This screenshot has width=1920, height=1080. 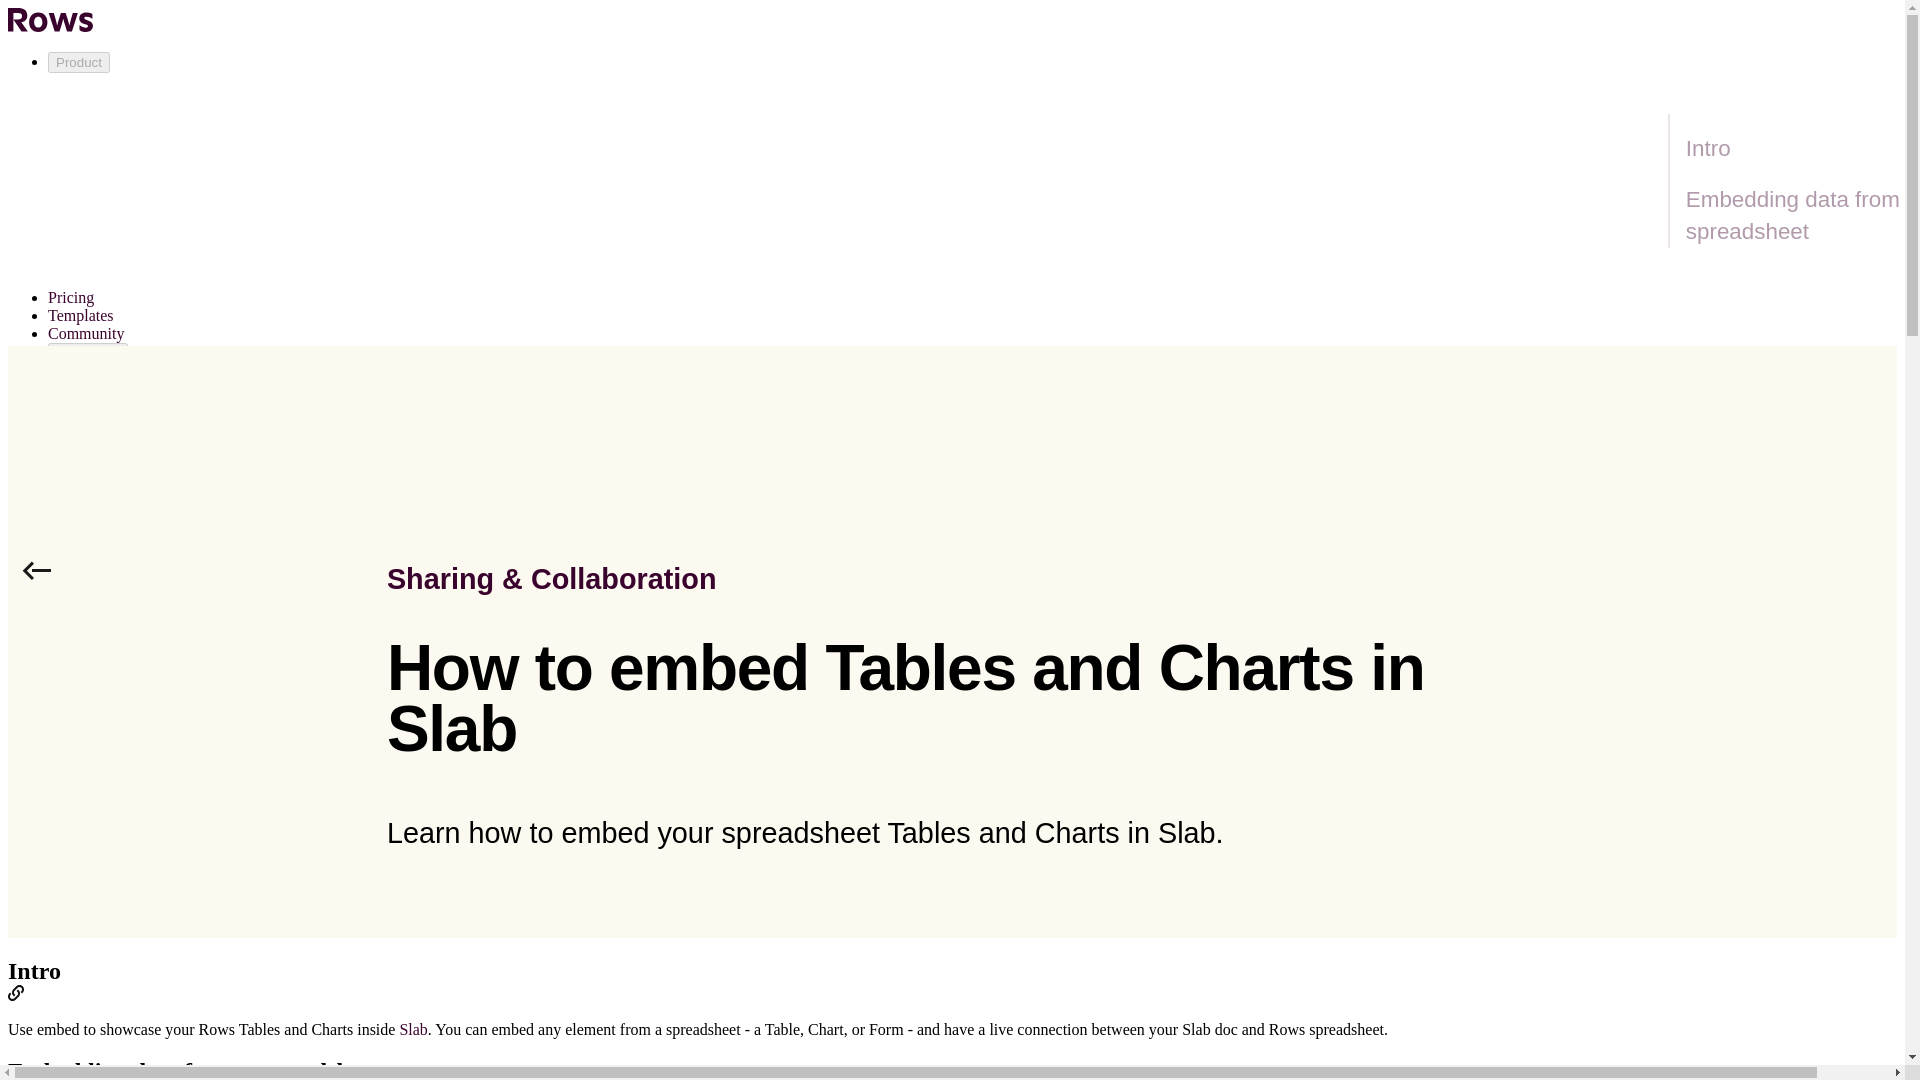 I want to click on Sign in, so click(x=71, y=480).